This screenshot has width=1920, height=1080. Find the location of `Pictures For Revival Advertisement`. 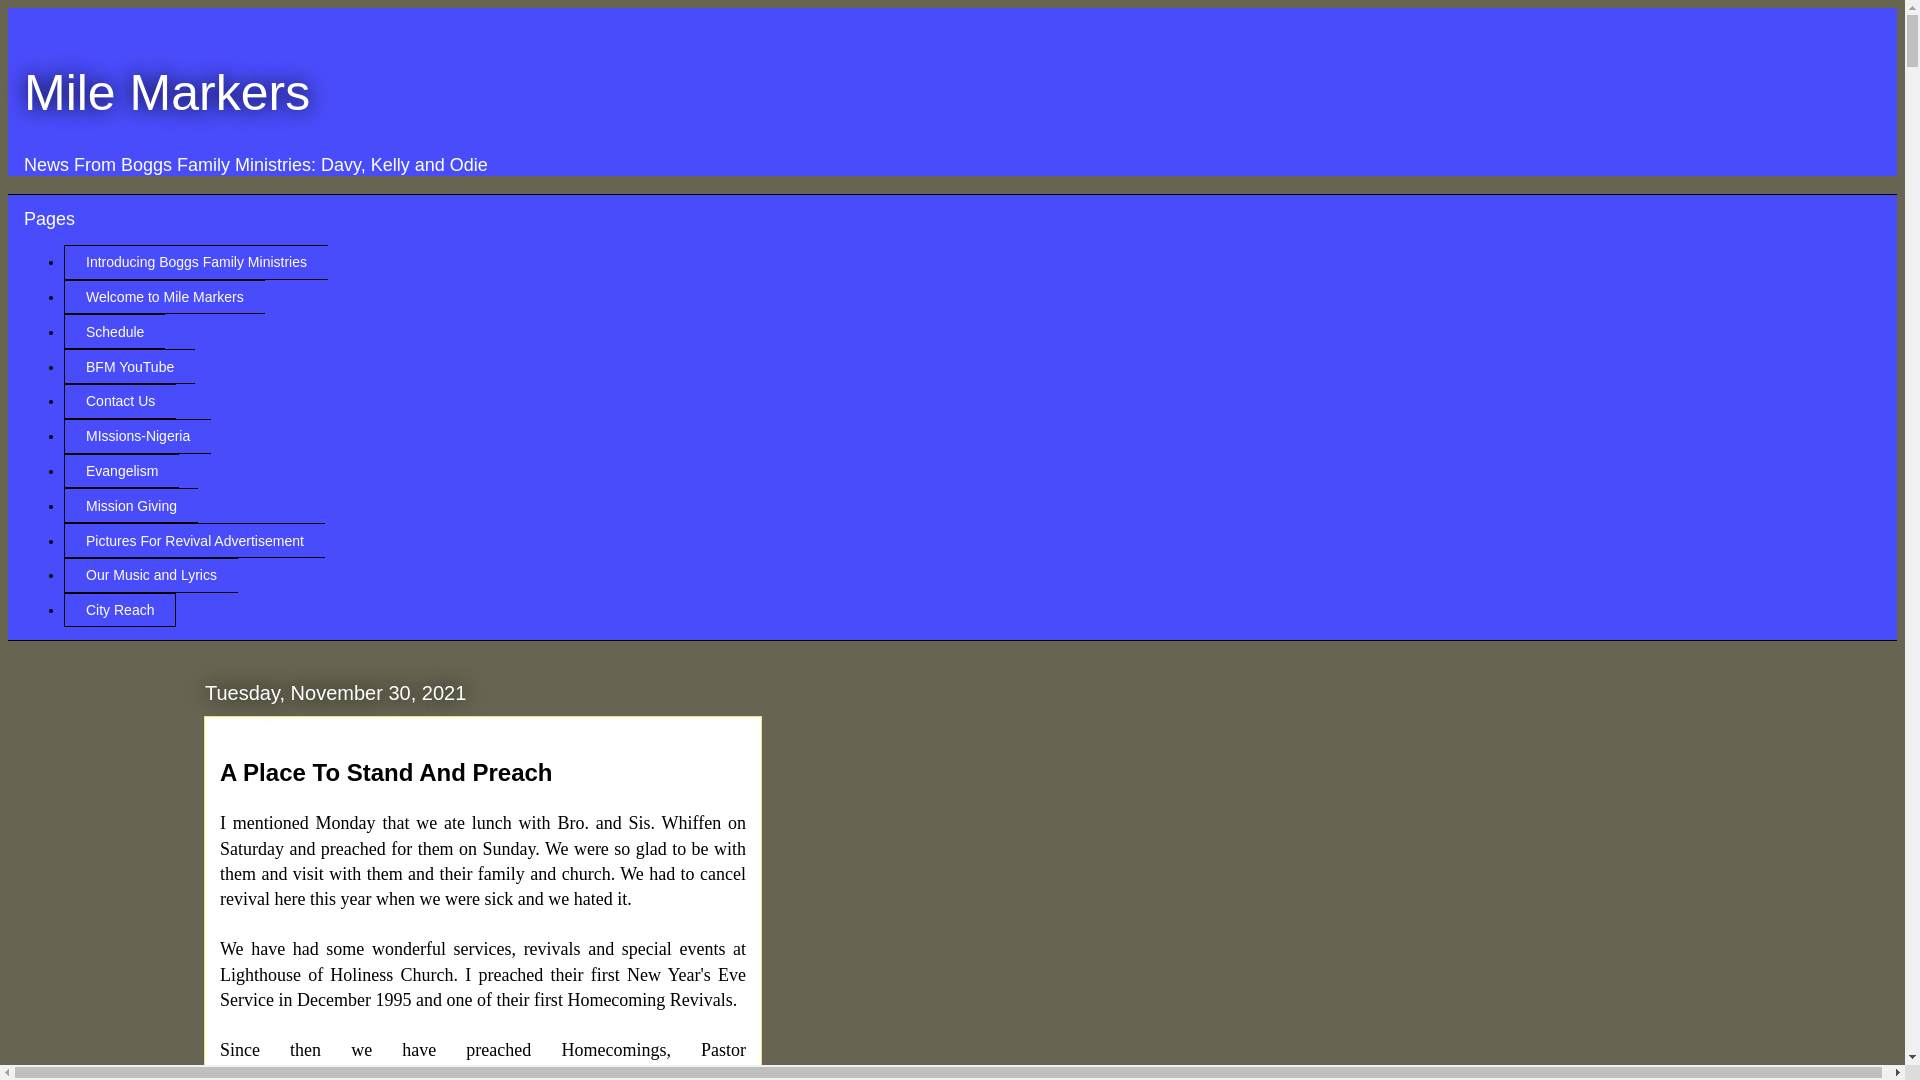

Pictures For Revival Advertisement is located at coordinates (194, 540).